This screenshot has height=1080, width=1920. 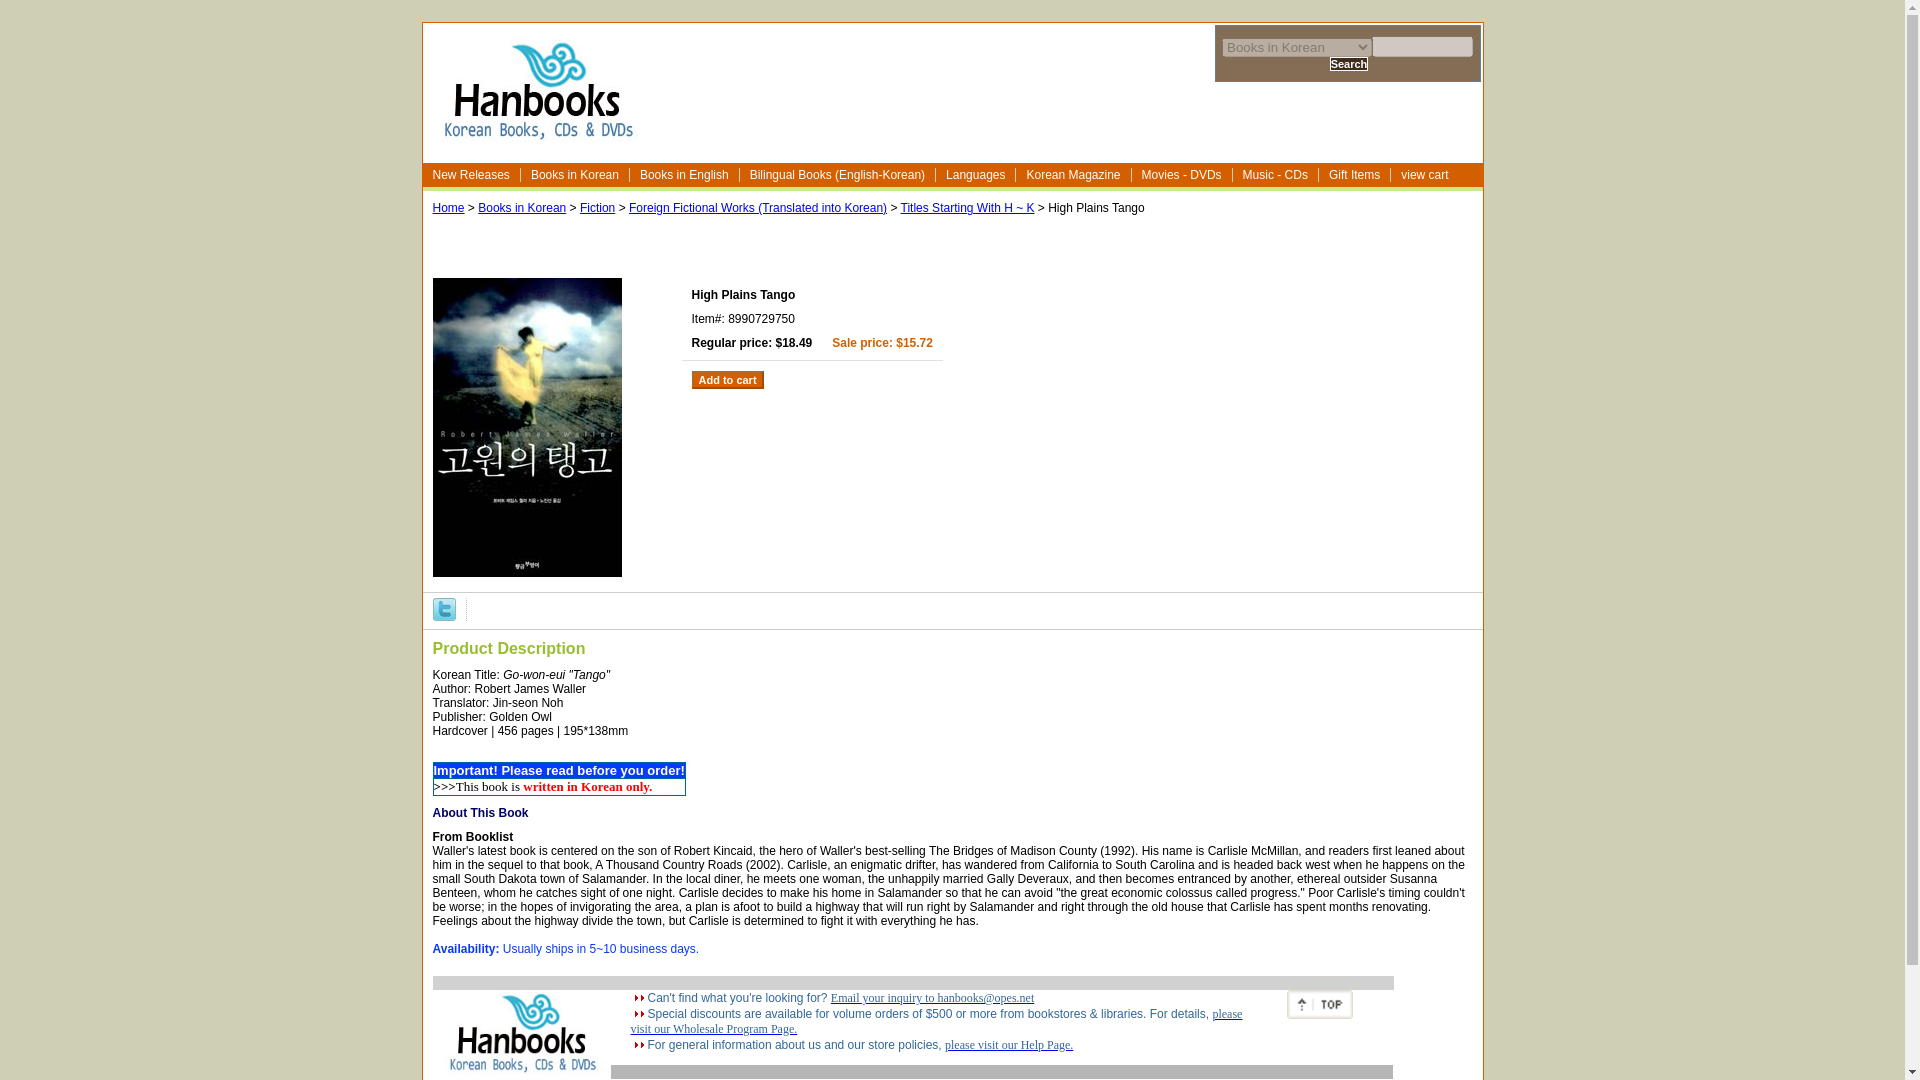 What do you see at coordinates (1349, 64) in the screenshot?
I see `Search` at bounding box center [1349, 64].